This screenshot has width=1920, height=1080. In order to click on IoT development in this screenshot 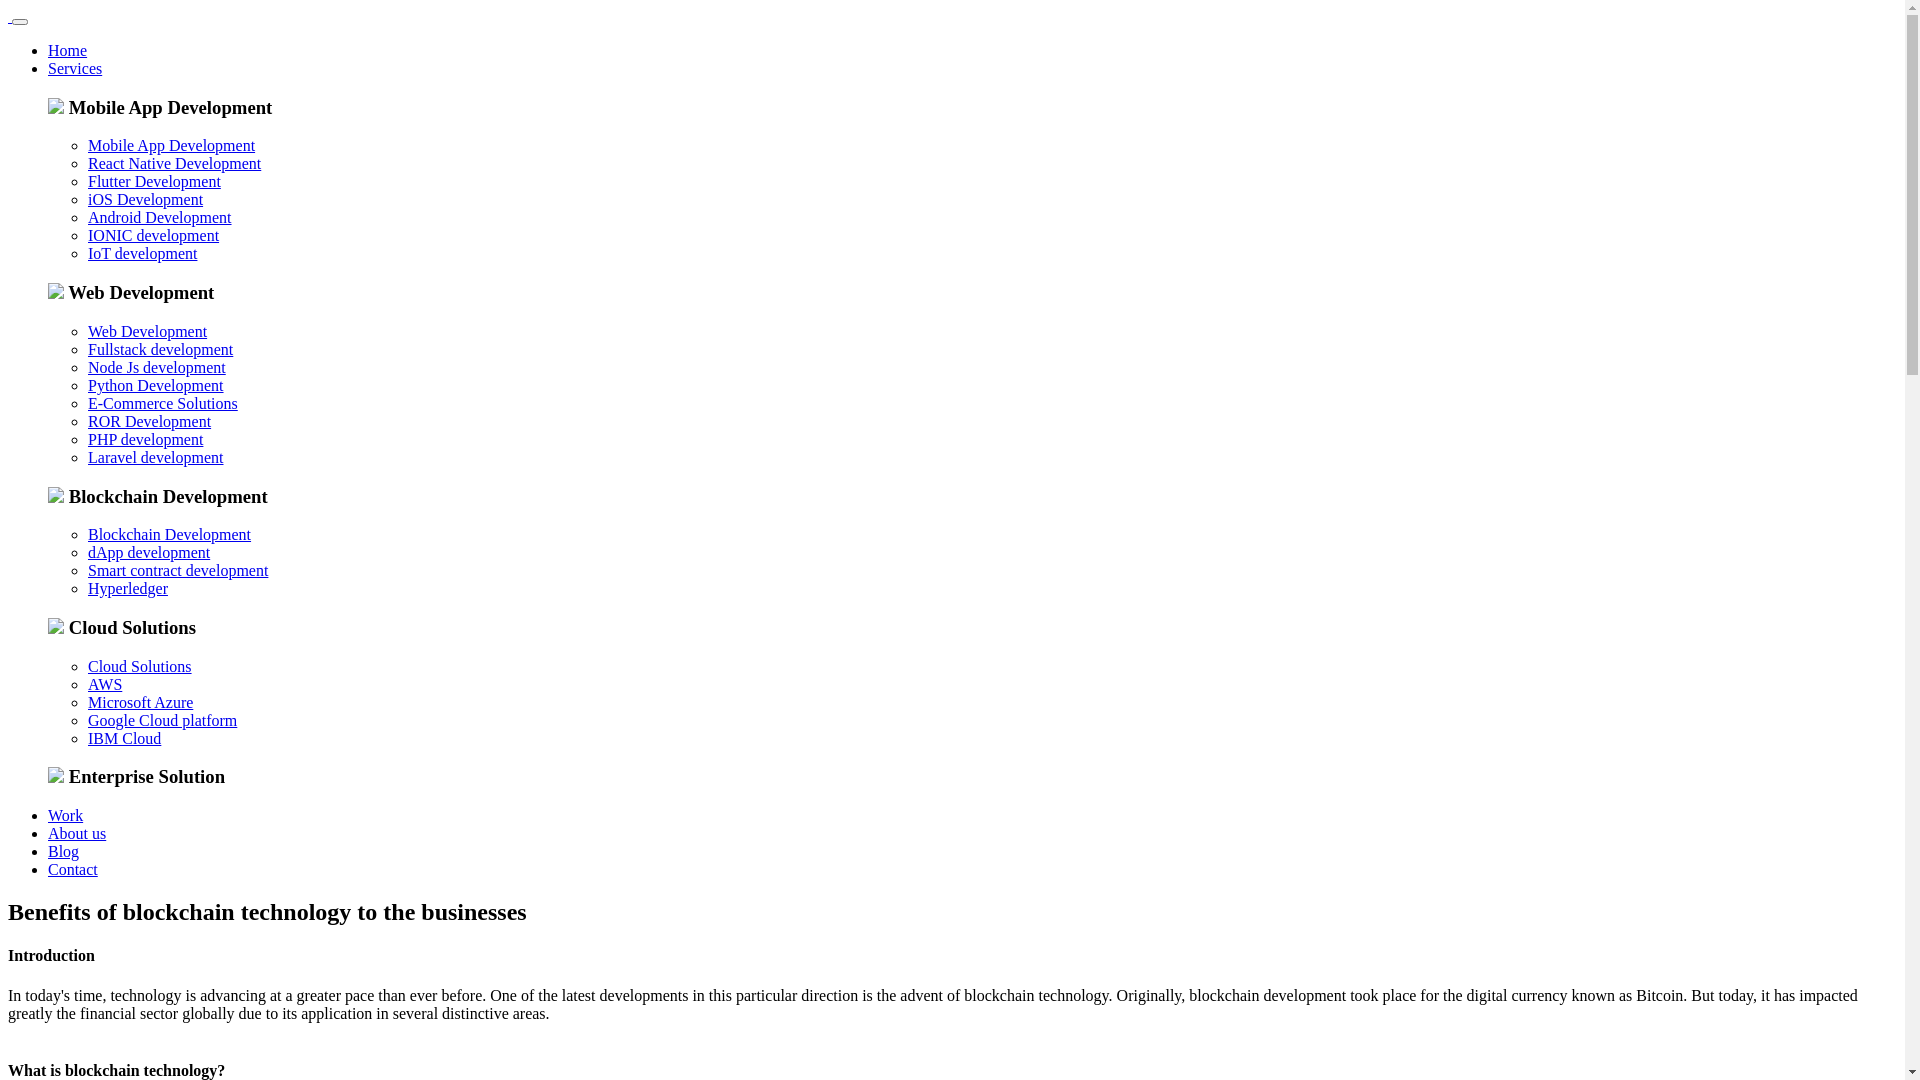, I will do `click(142, 254)`.